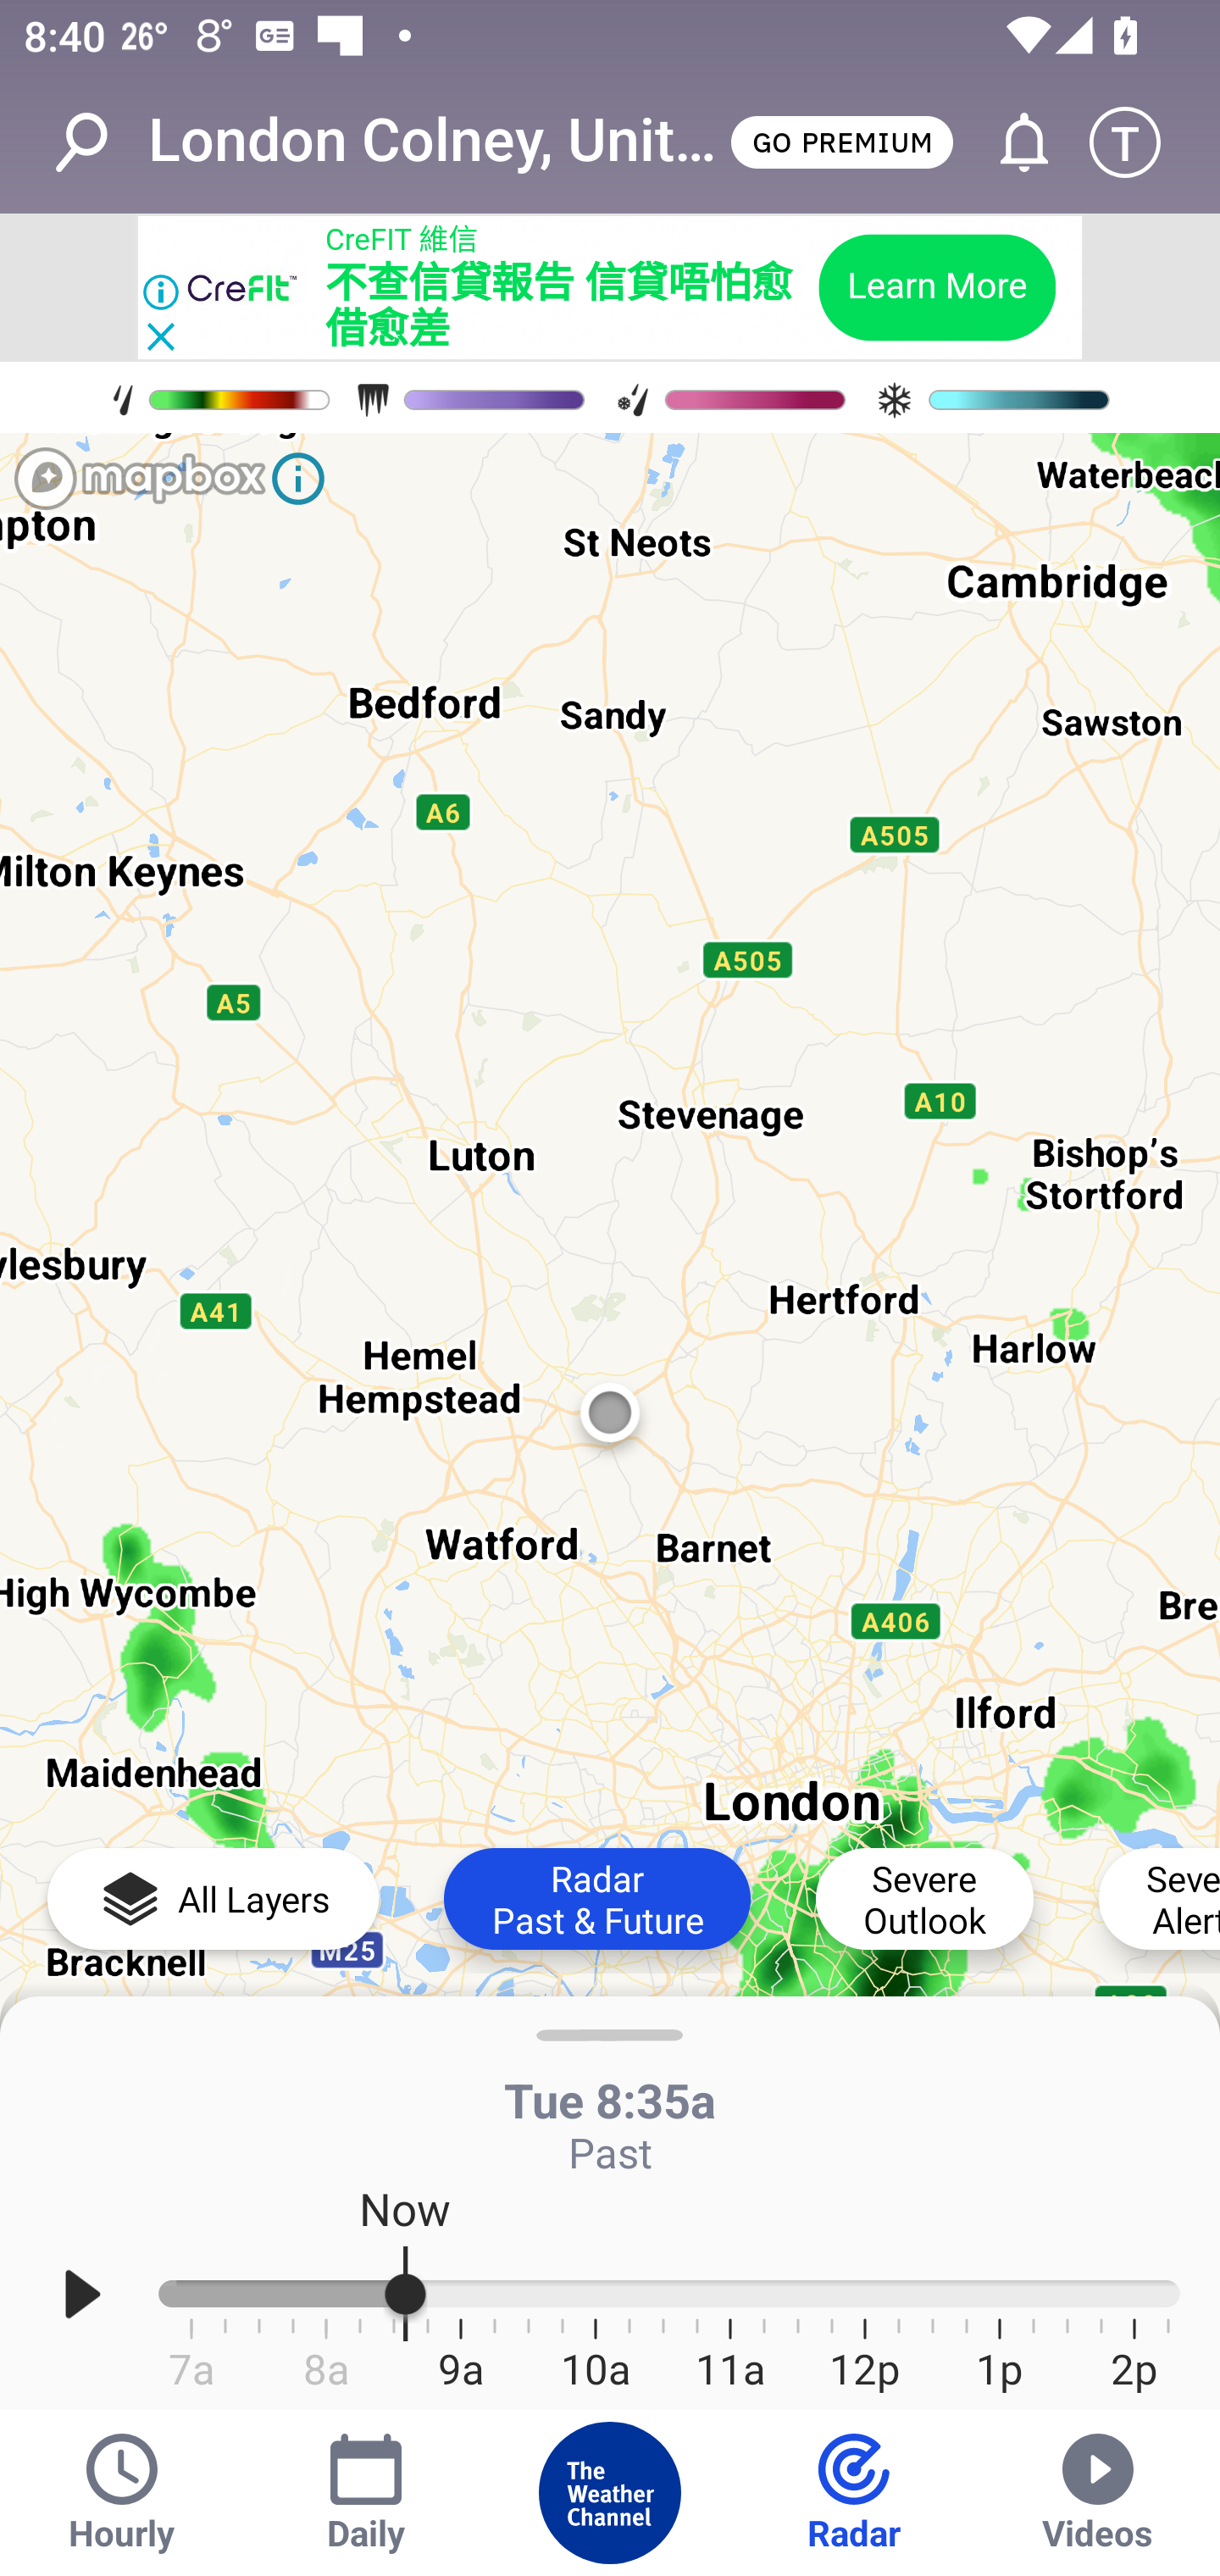  Describe the element at coordinates (596, 1898) in the screenshot. I see `Radar
Past & Future Radar Past & Future` at that location.